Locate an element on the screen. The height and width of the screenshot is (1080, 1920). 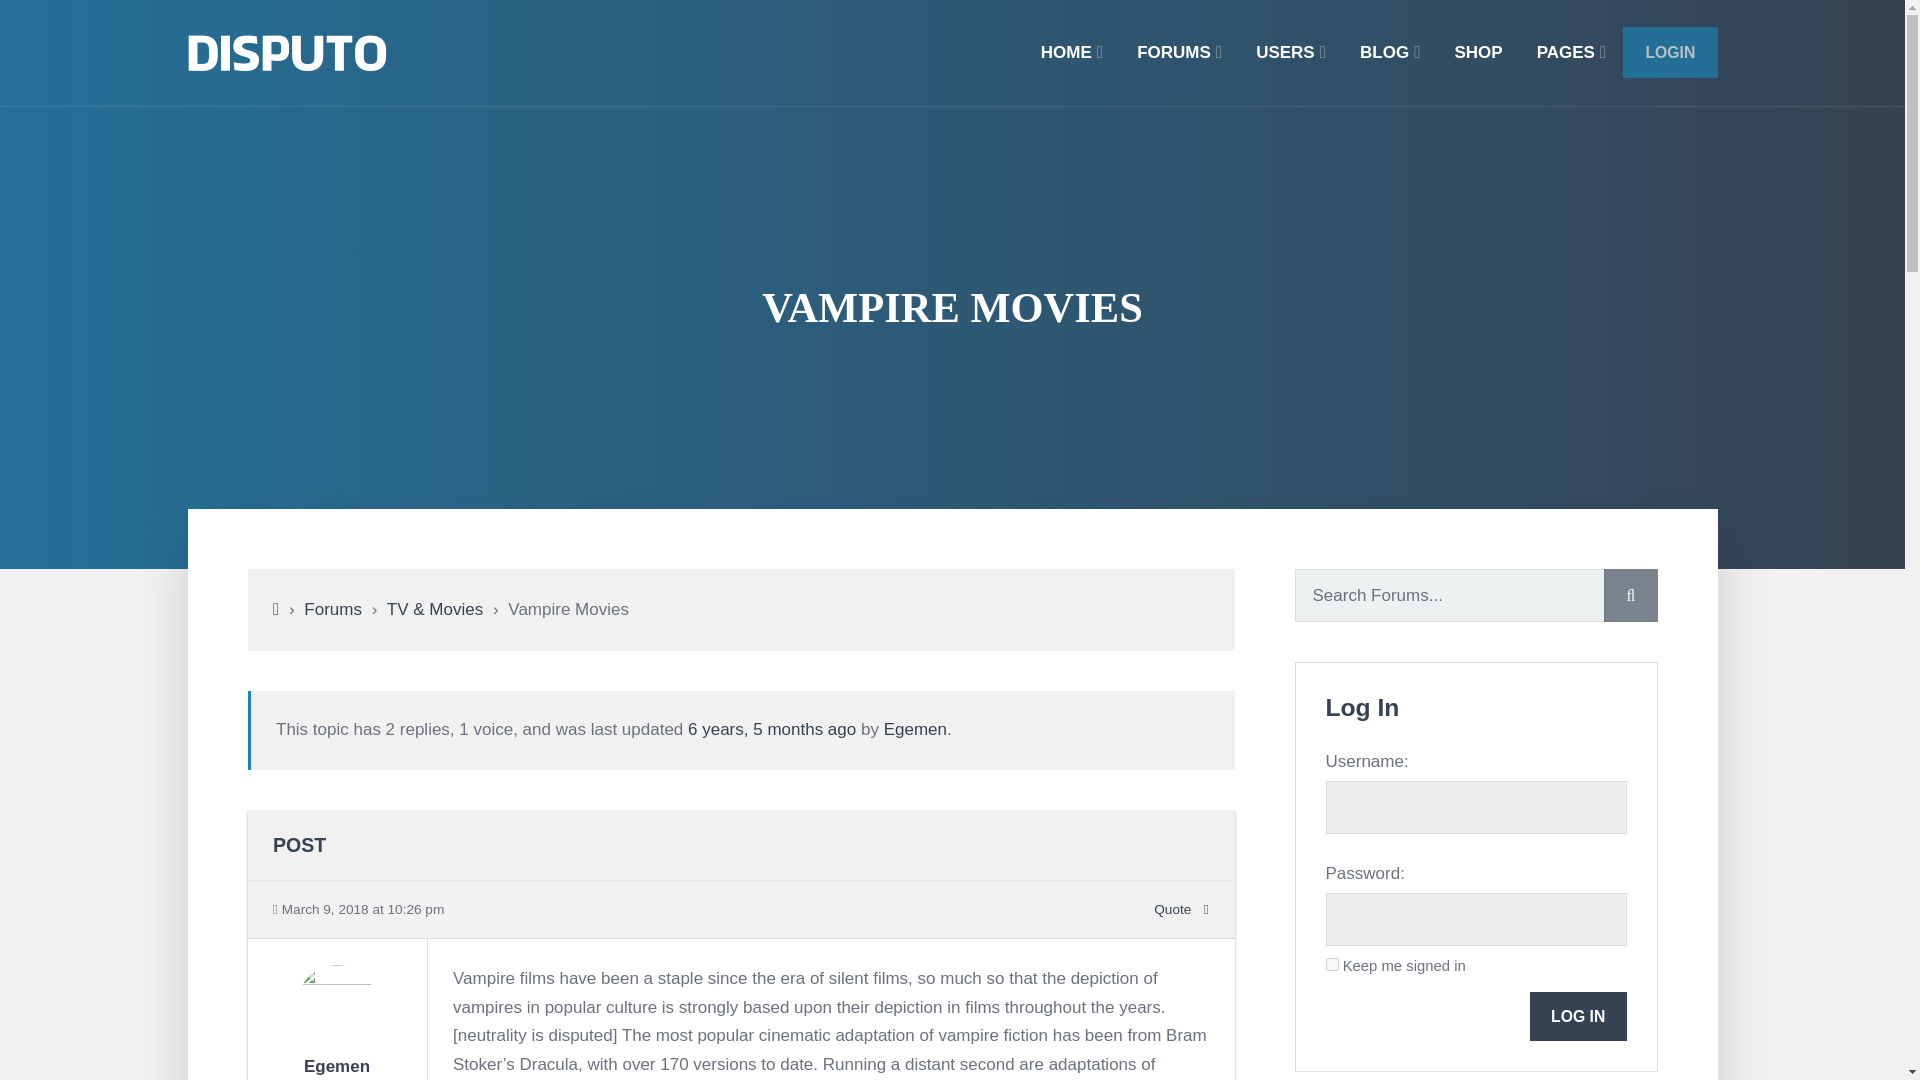
USERS is located at coordinates (1290, 52).